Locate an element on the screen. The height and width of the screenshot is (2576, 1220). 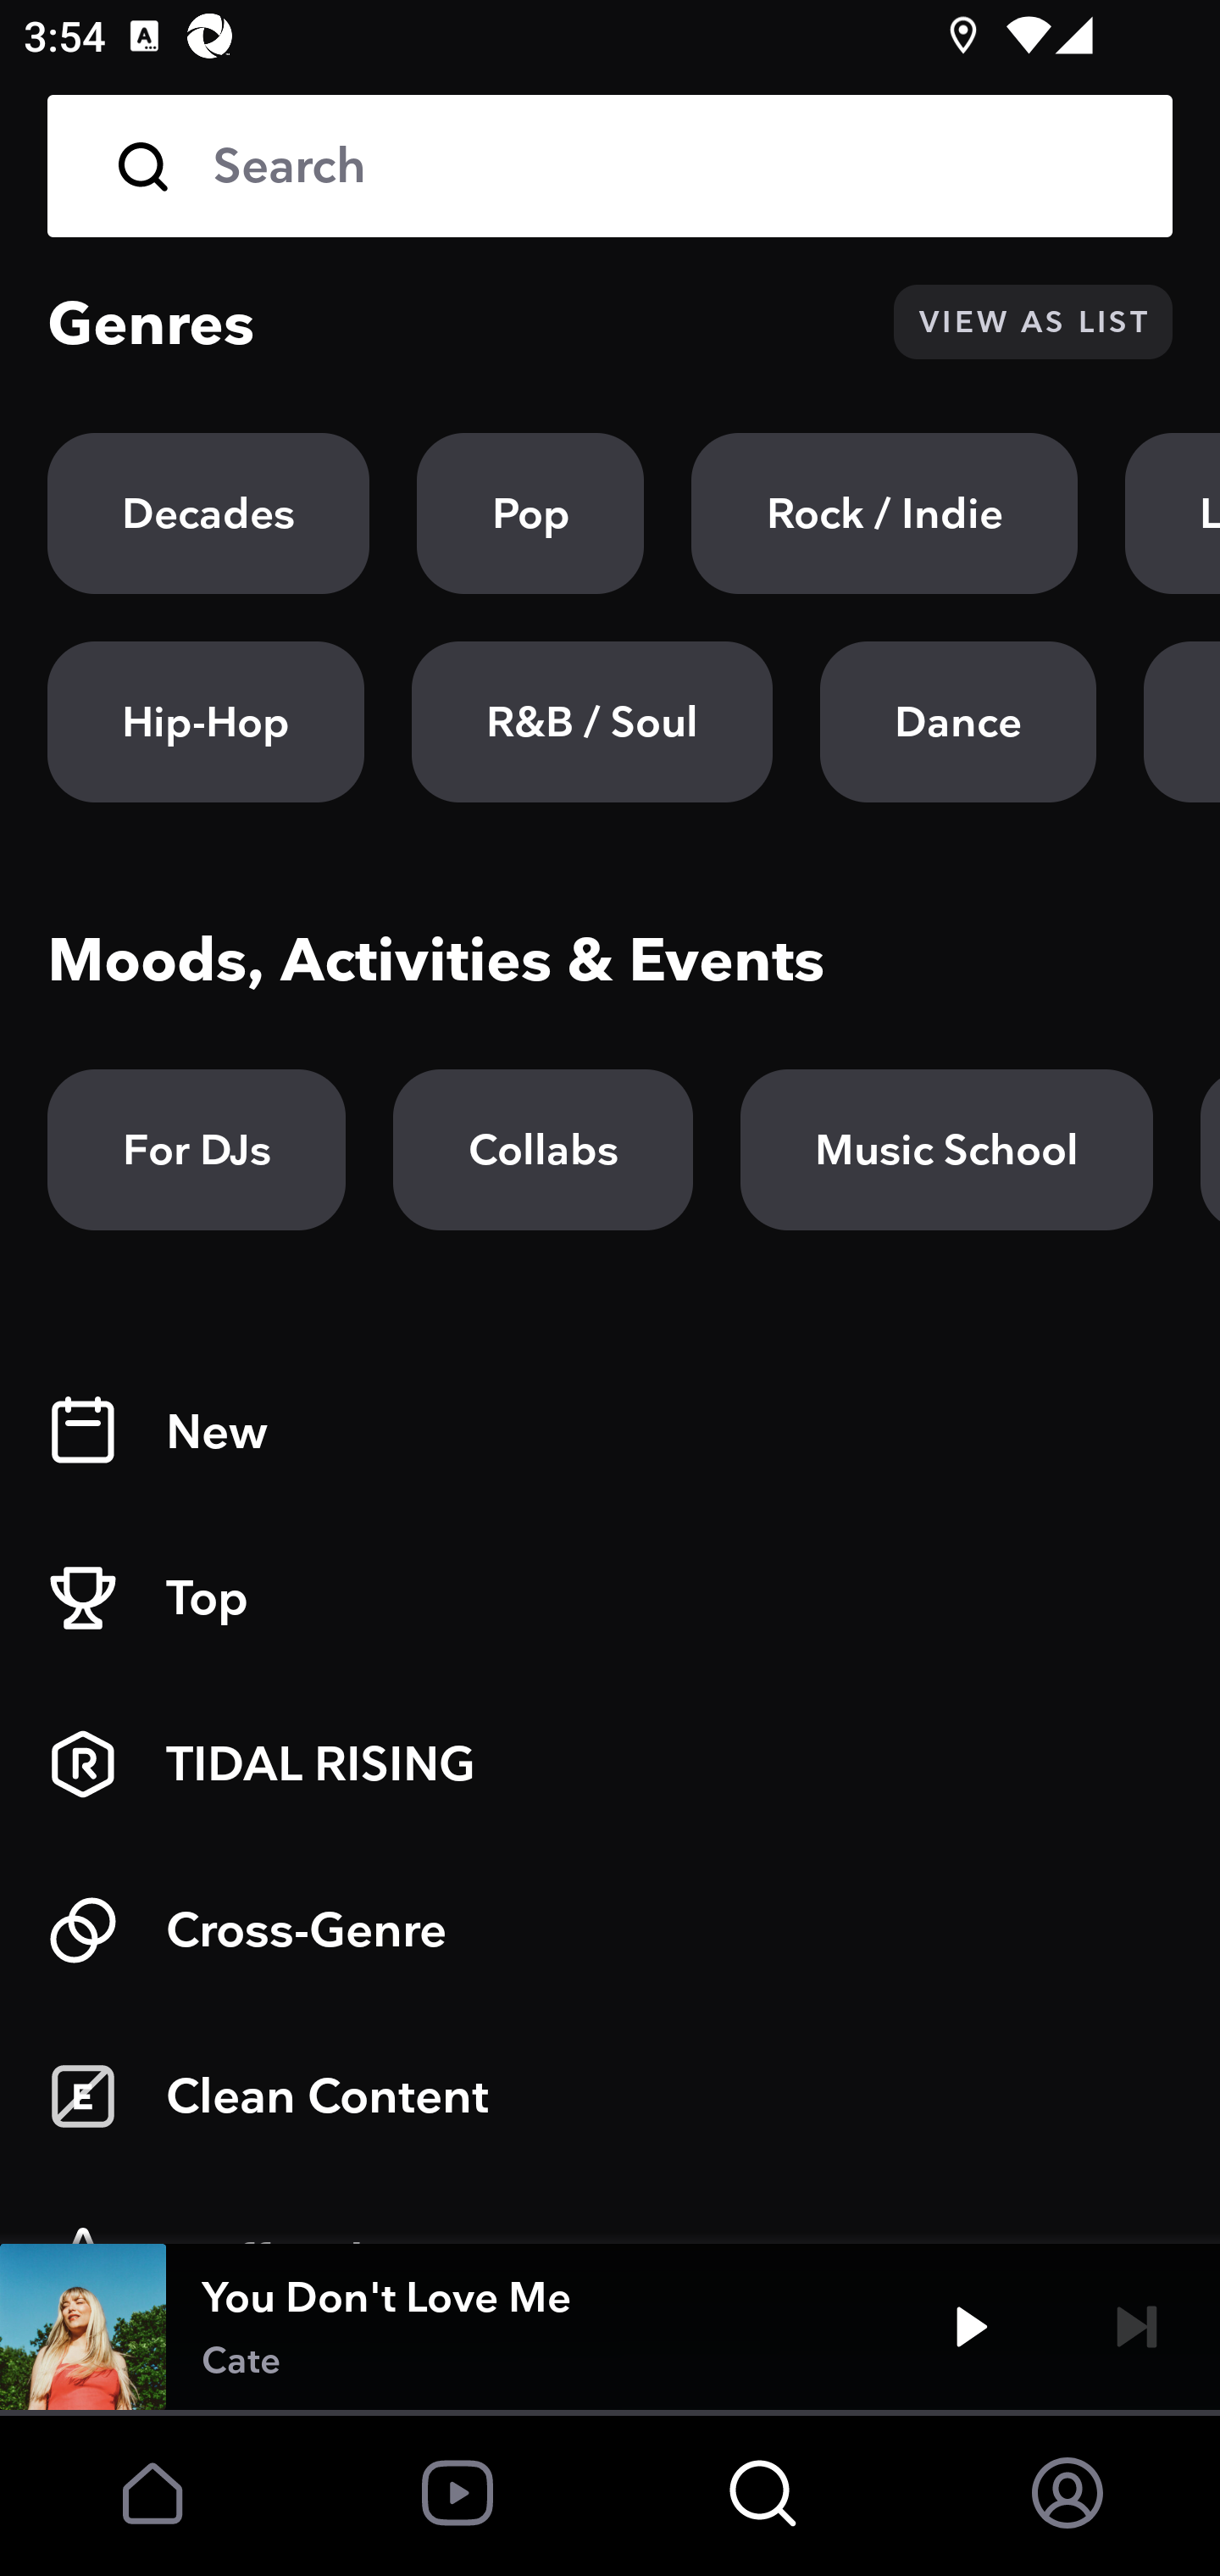
Collabs is located at coordinates (542, 1150).